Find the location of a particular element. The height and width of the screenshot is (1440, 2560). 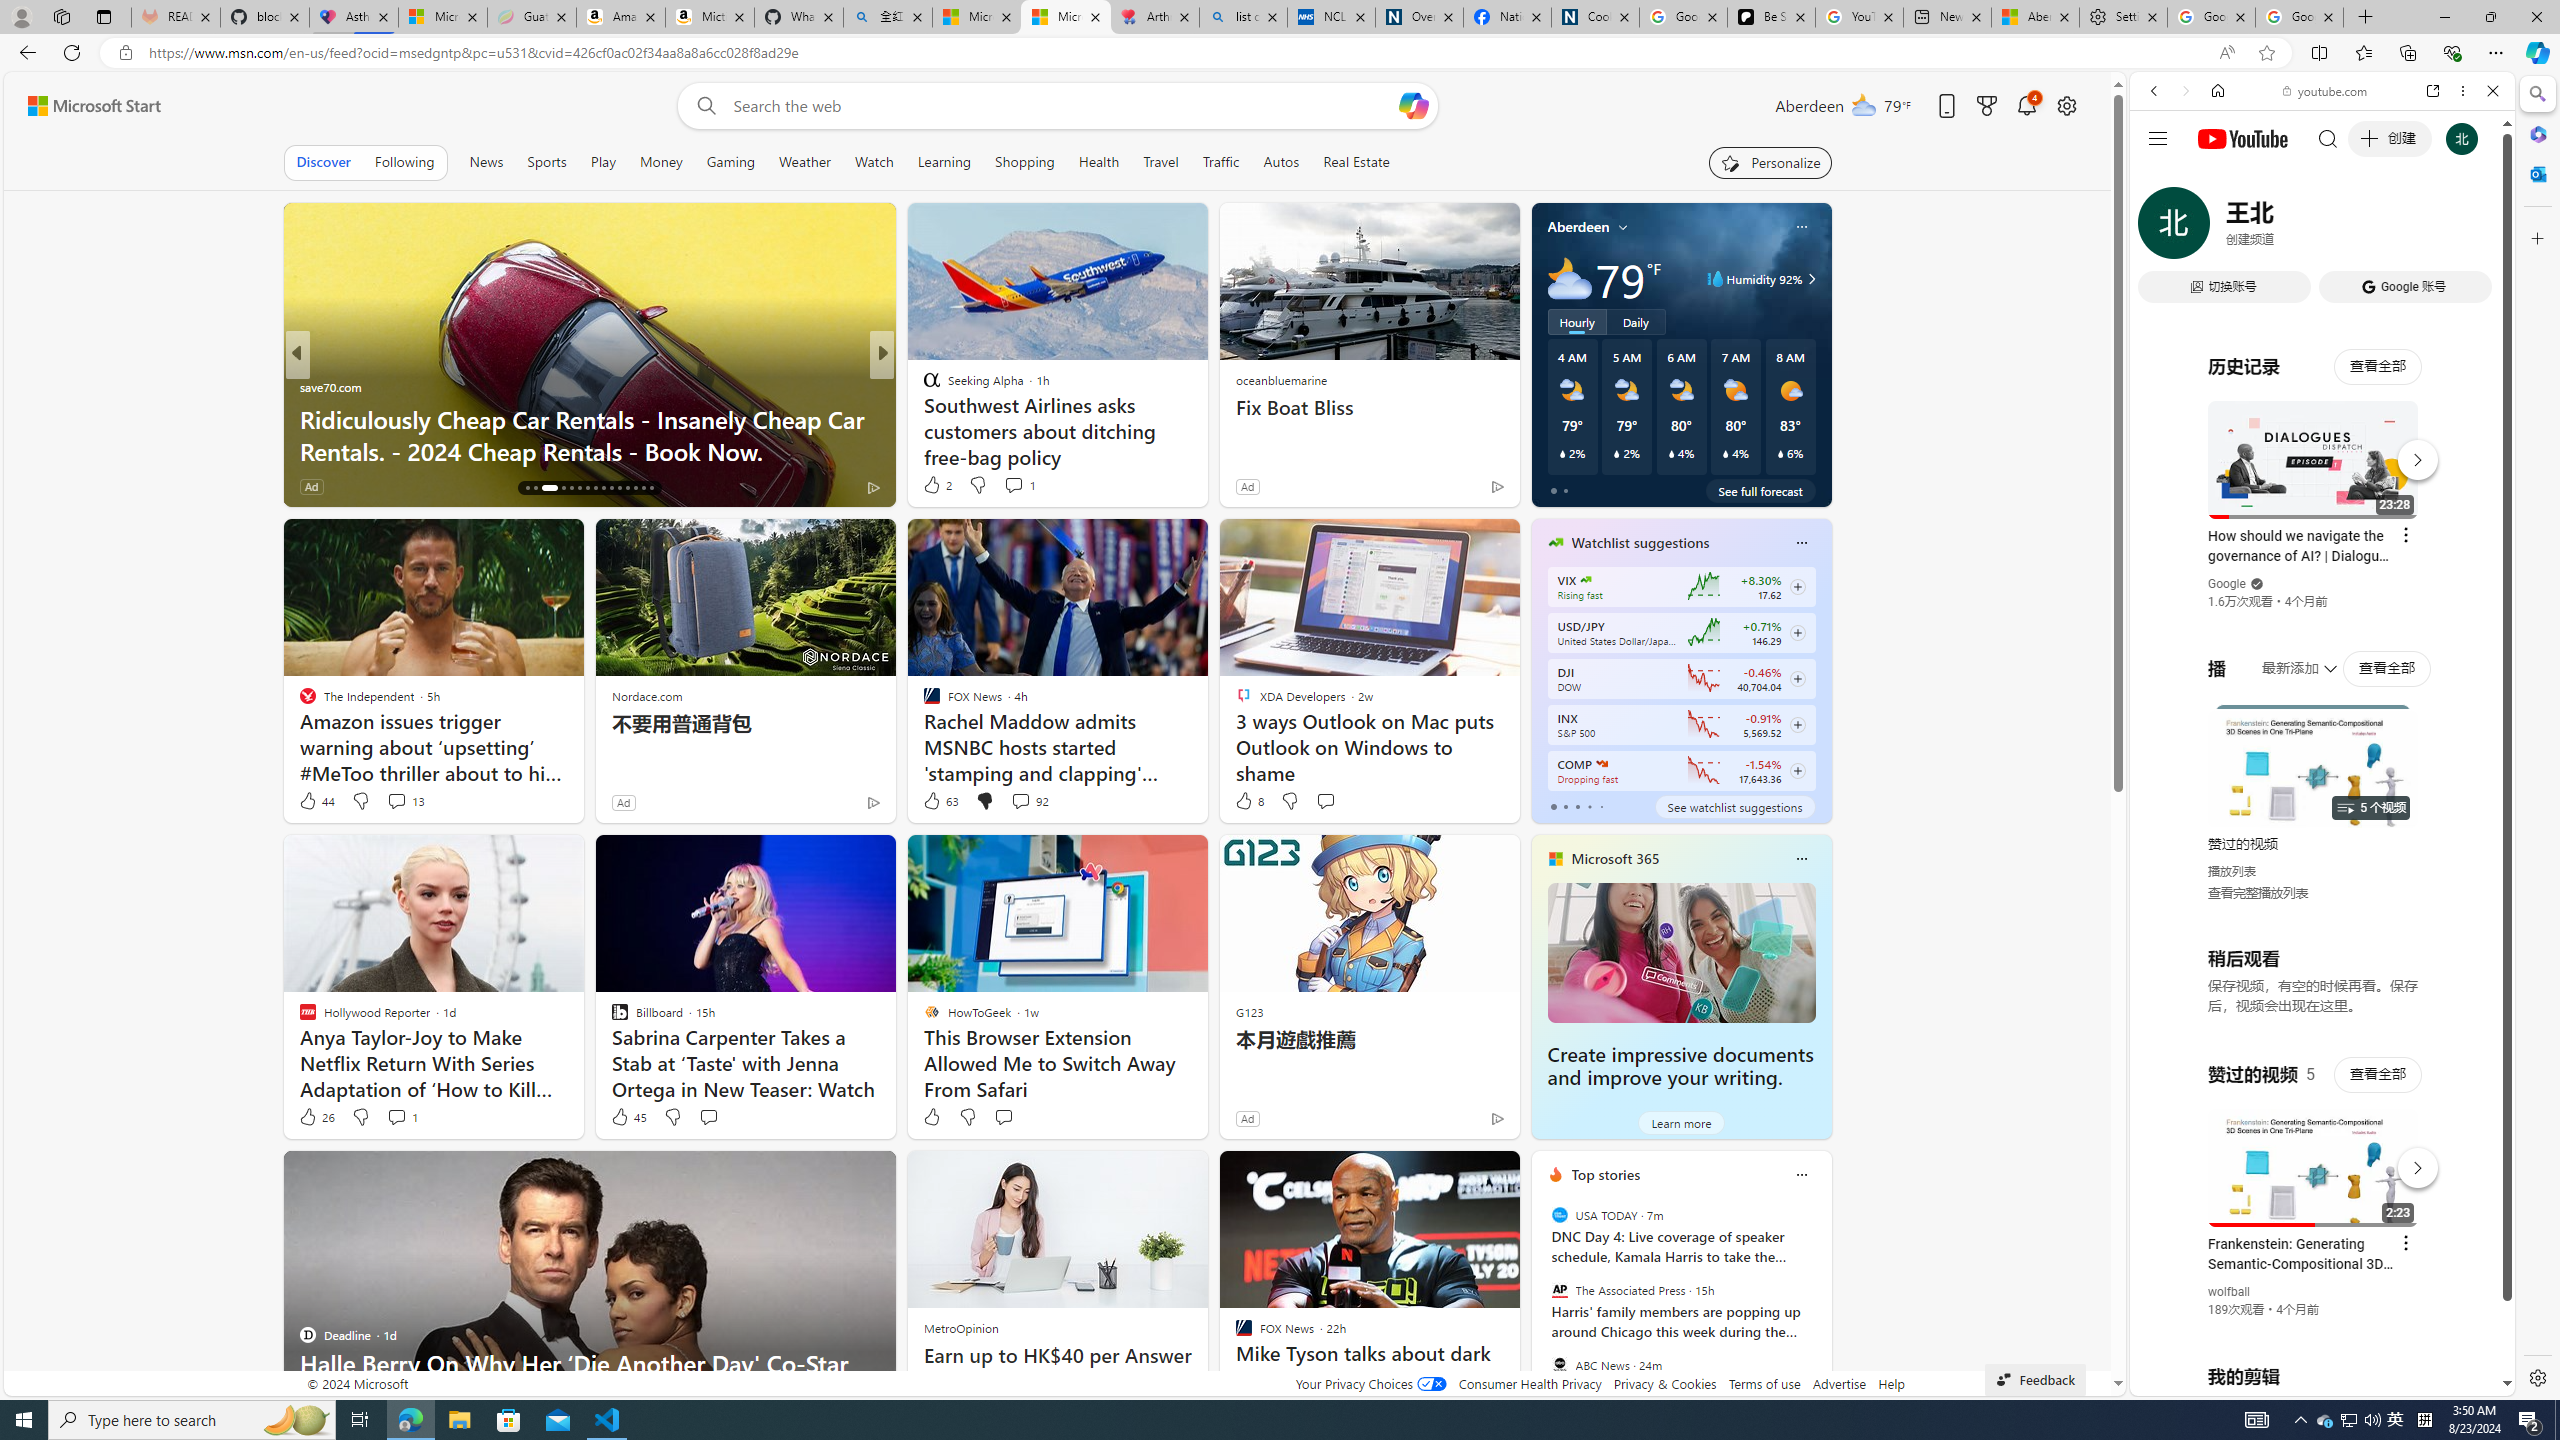

NCL Adult Asthma Inhaler Choice Guideline is located at coordinates (1332, 17).